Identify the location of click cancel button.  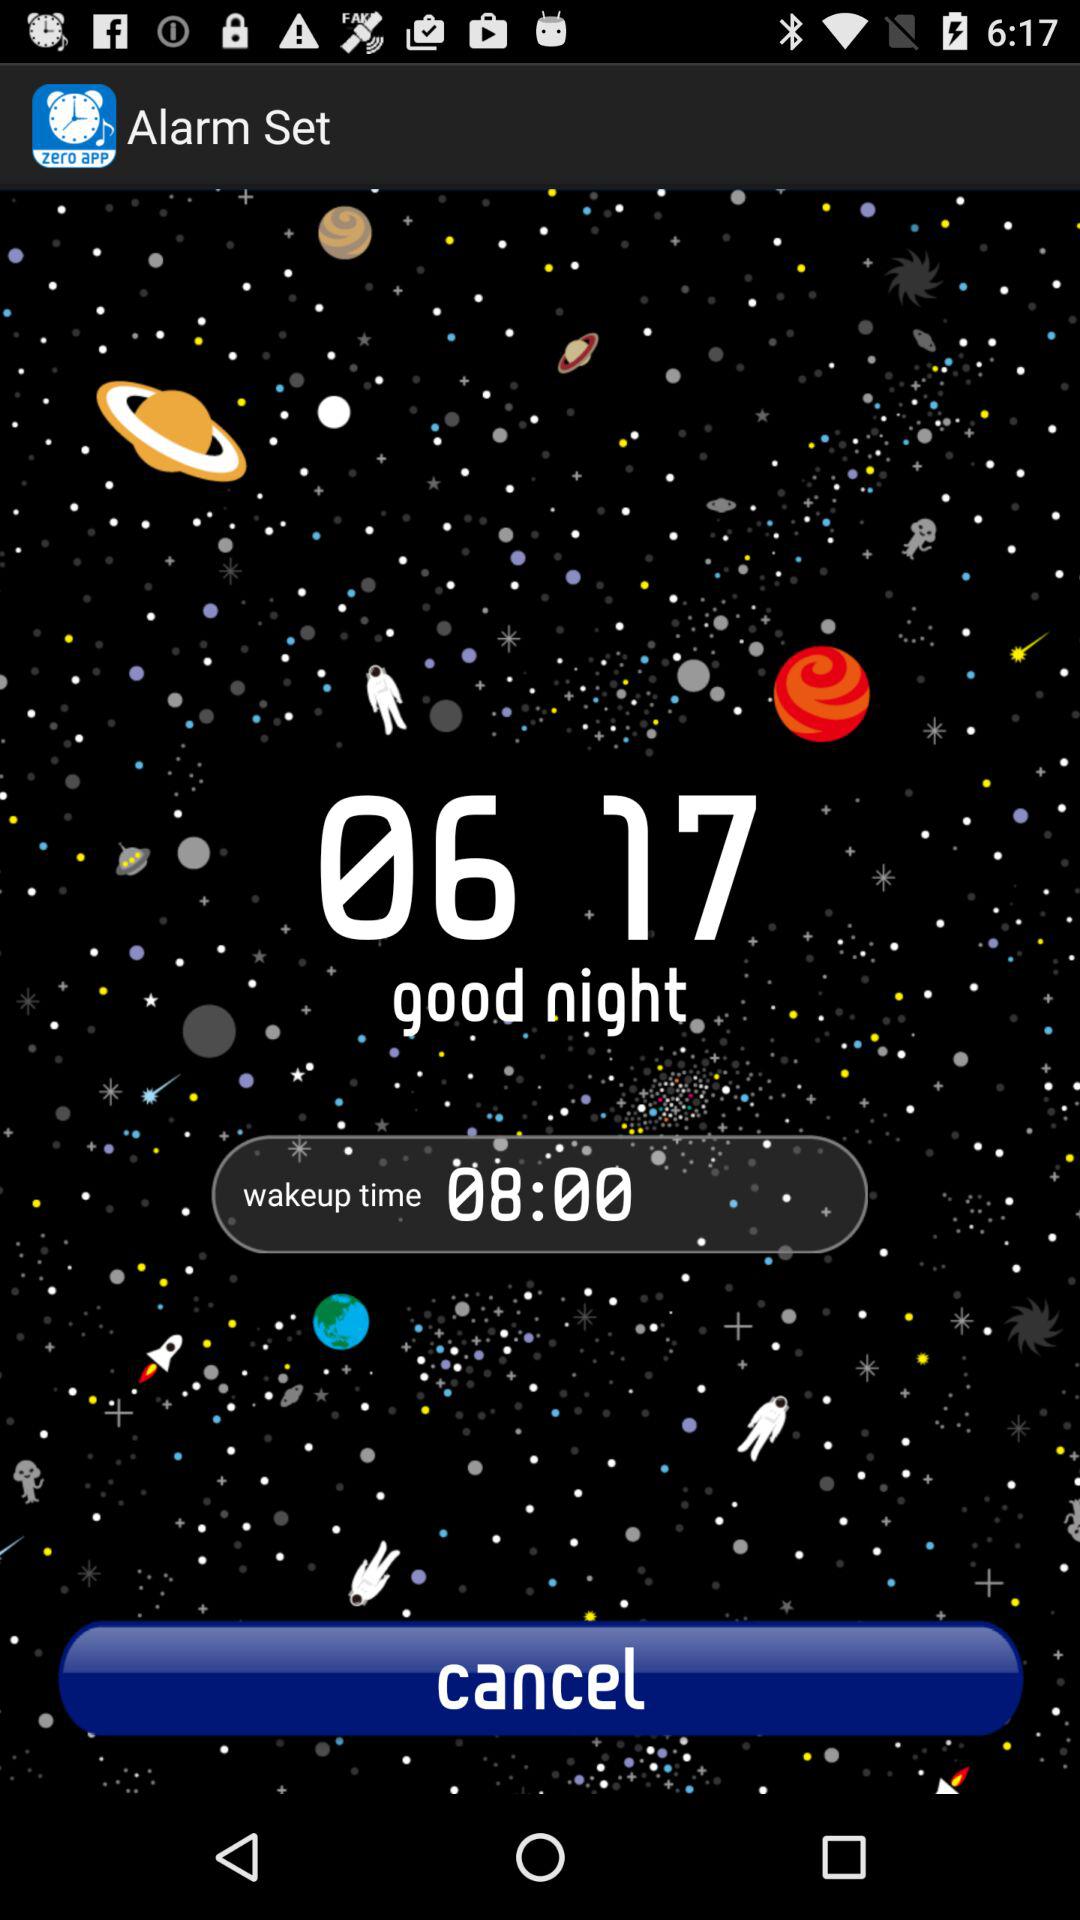
(540, 1678).